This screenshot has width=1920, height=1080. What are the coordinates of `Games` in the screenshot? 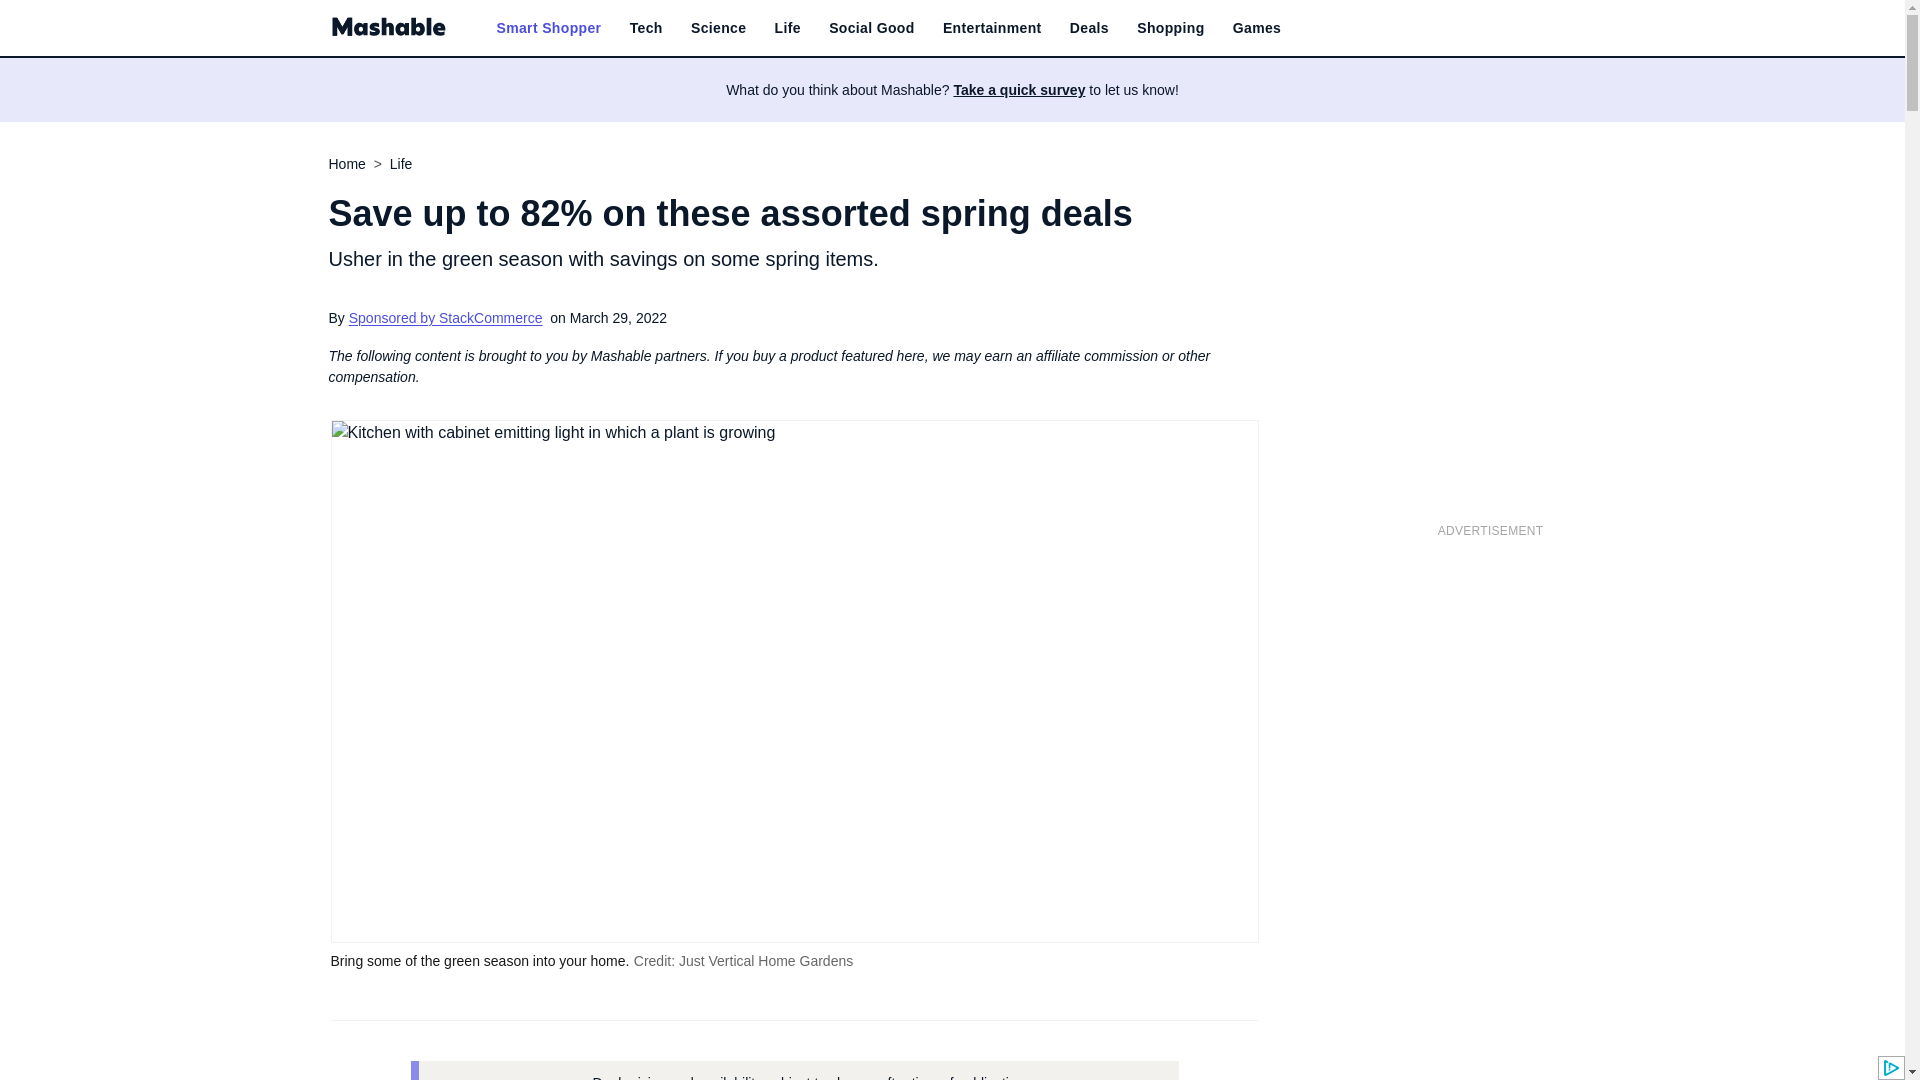 It's located at (1256, 28).